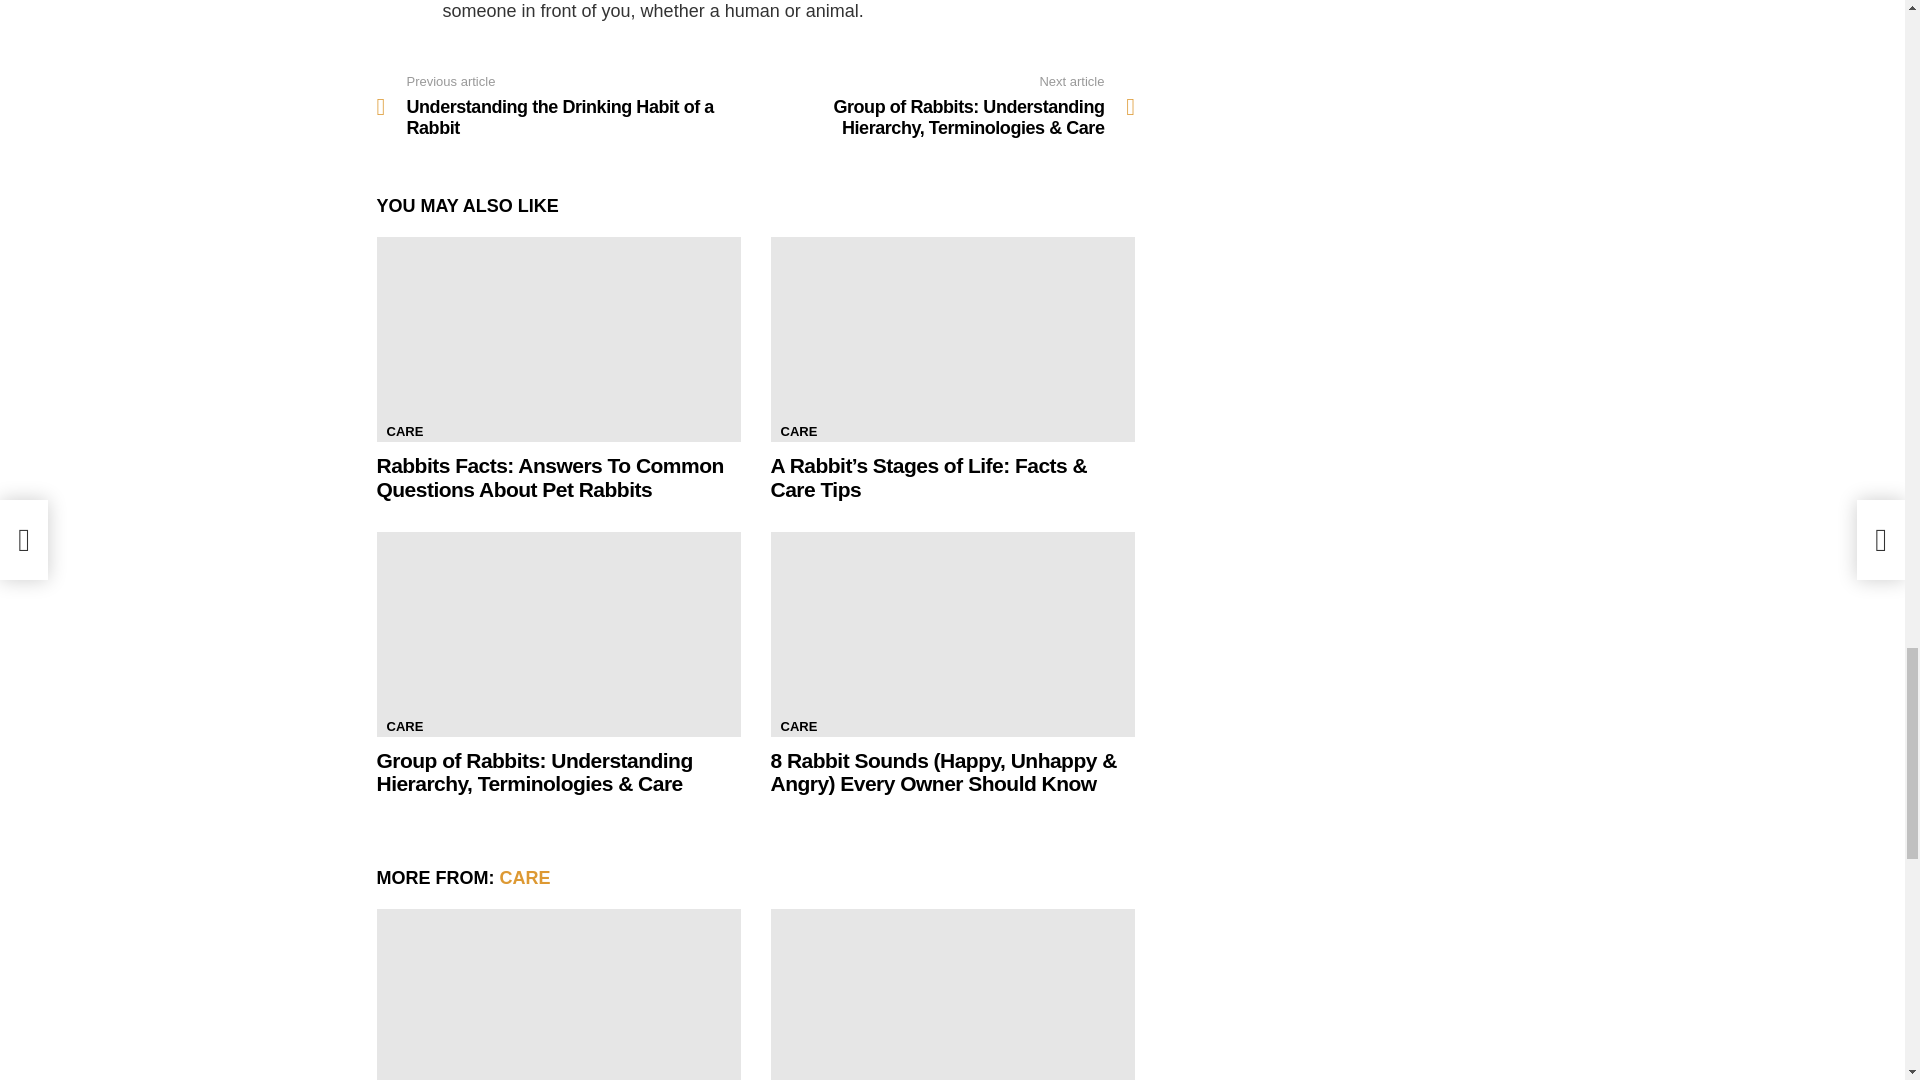 This screenshot has height=1080, width=1920. I want to click on The Ideal Diet for Your Rabbit: What You Need to Know, so click(952, 994).